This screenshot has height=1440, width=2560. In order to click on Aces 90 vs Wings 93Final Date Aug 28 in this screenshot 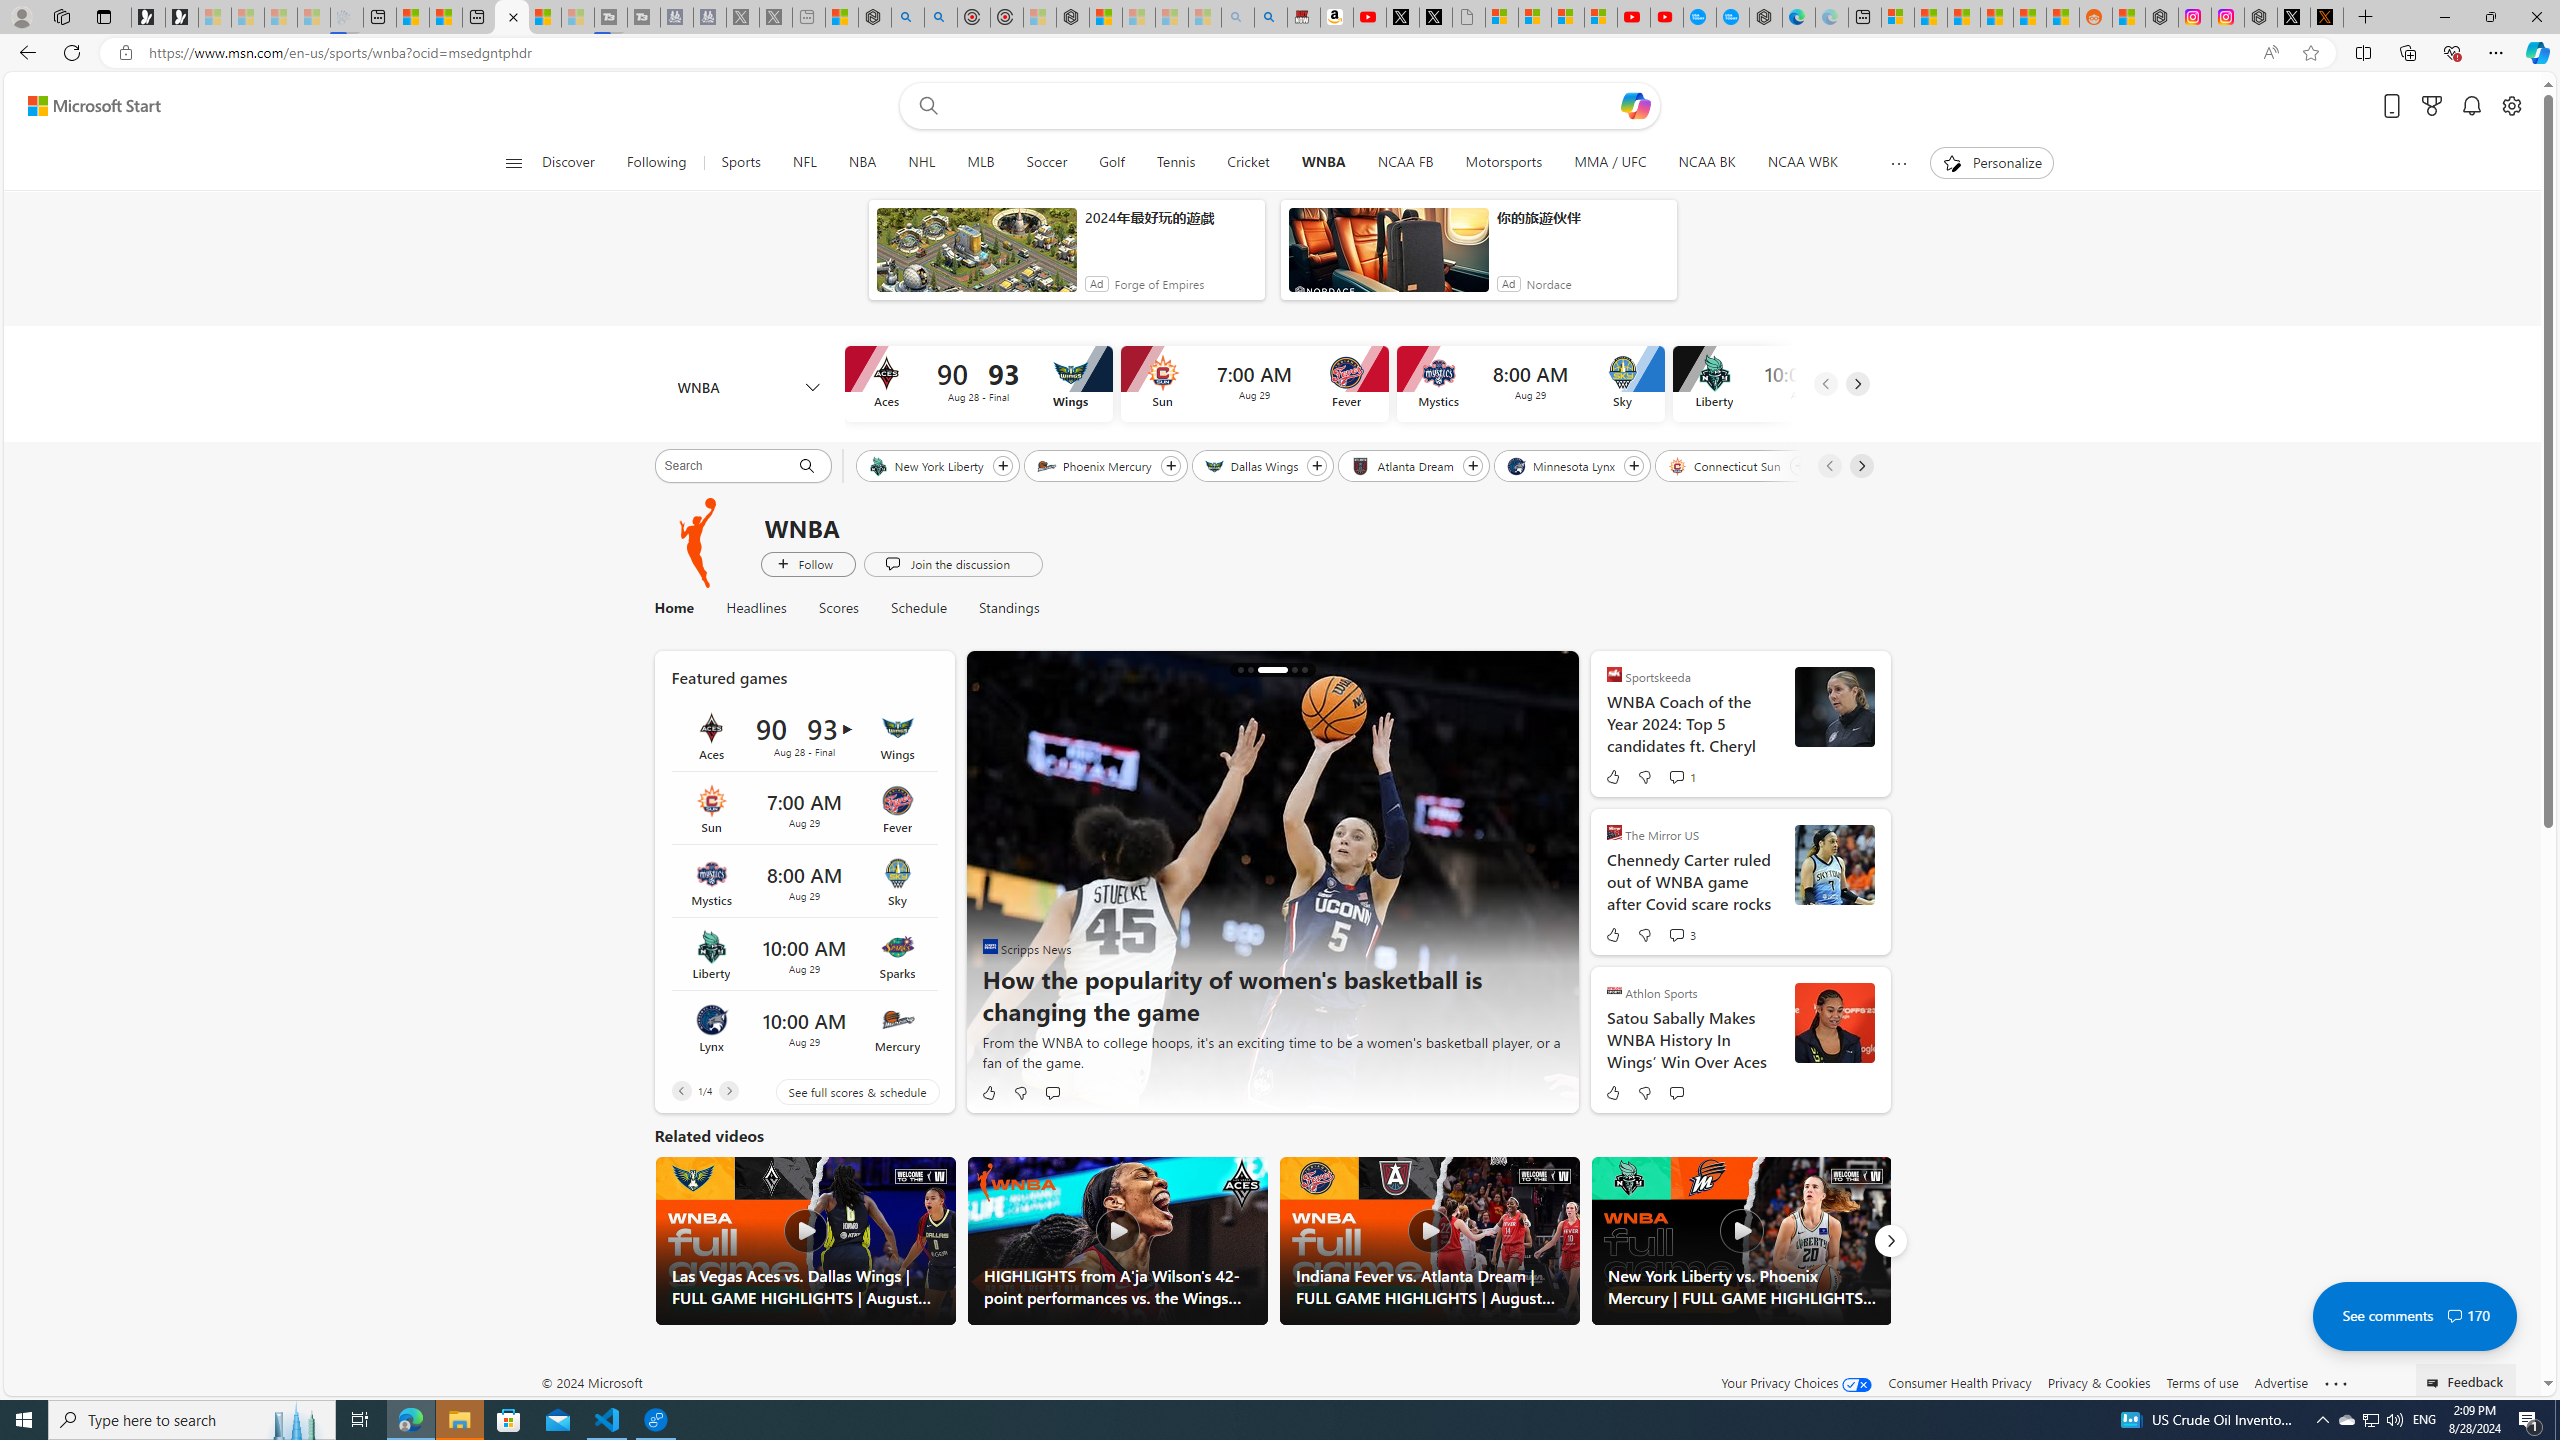, I will do `click(803, 736)`.